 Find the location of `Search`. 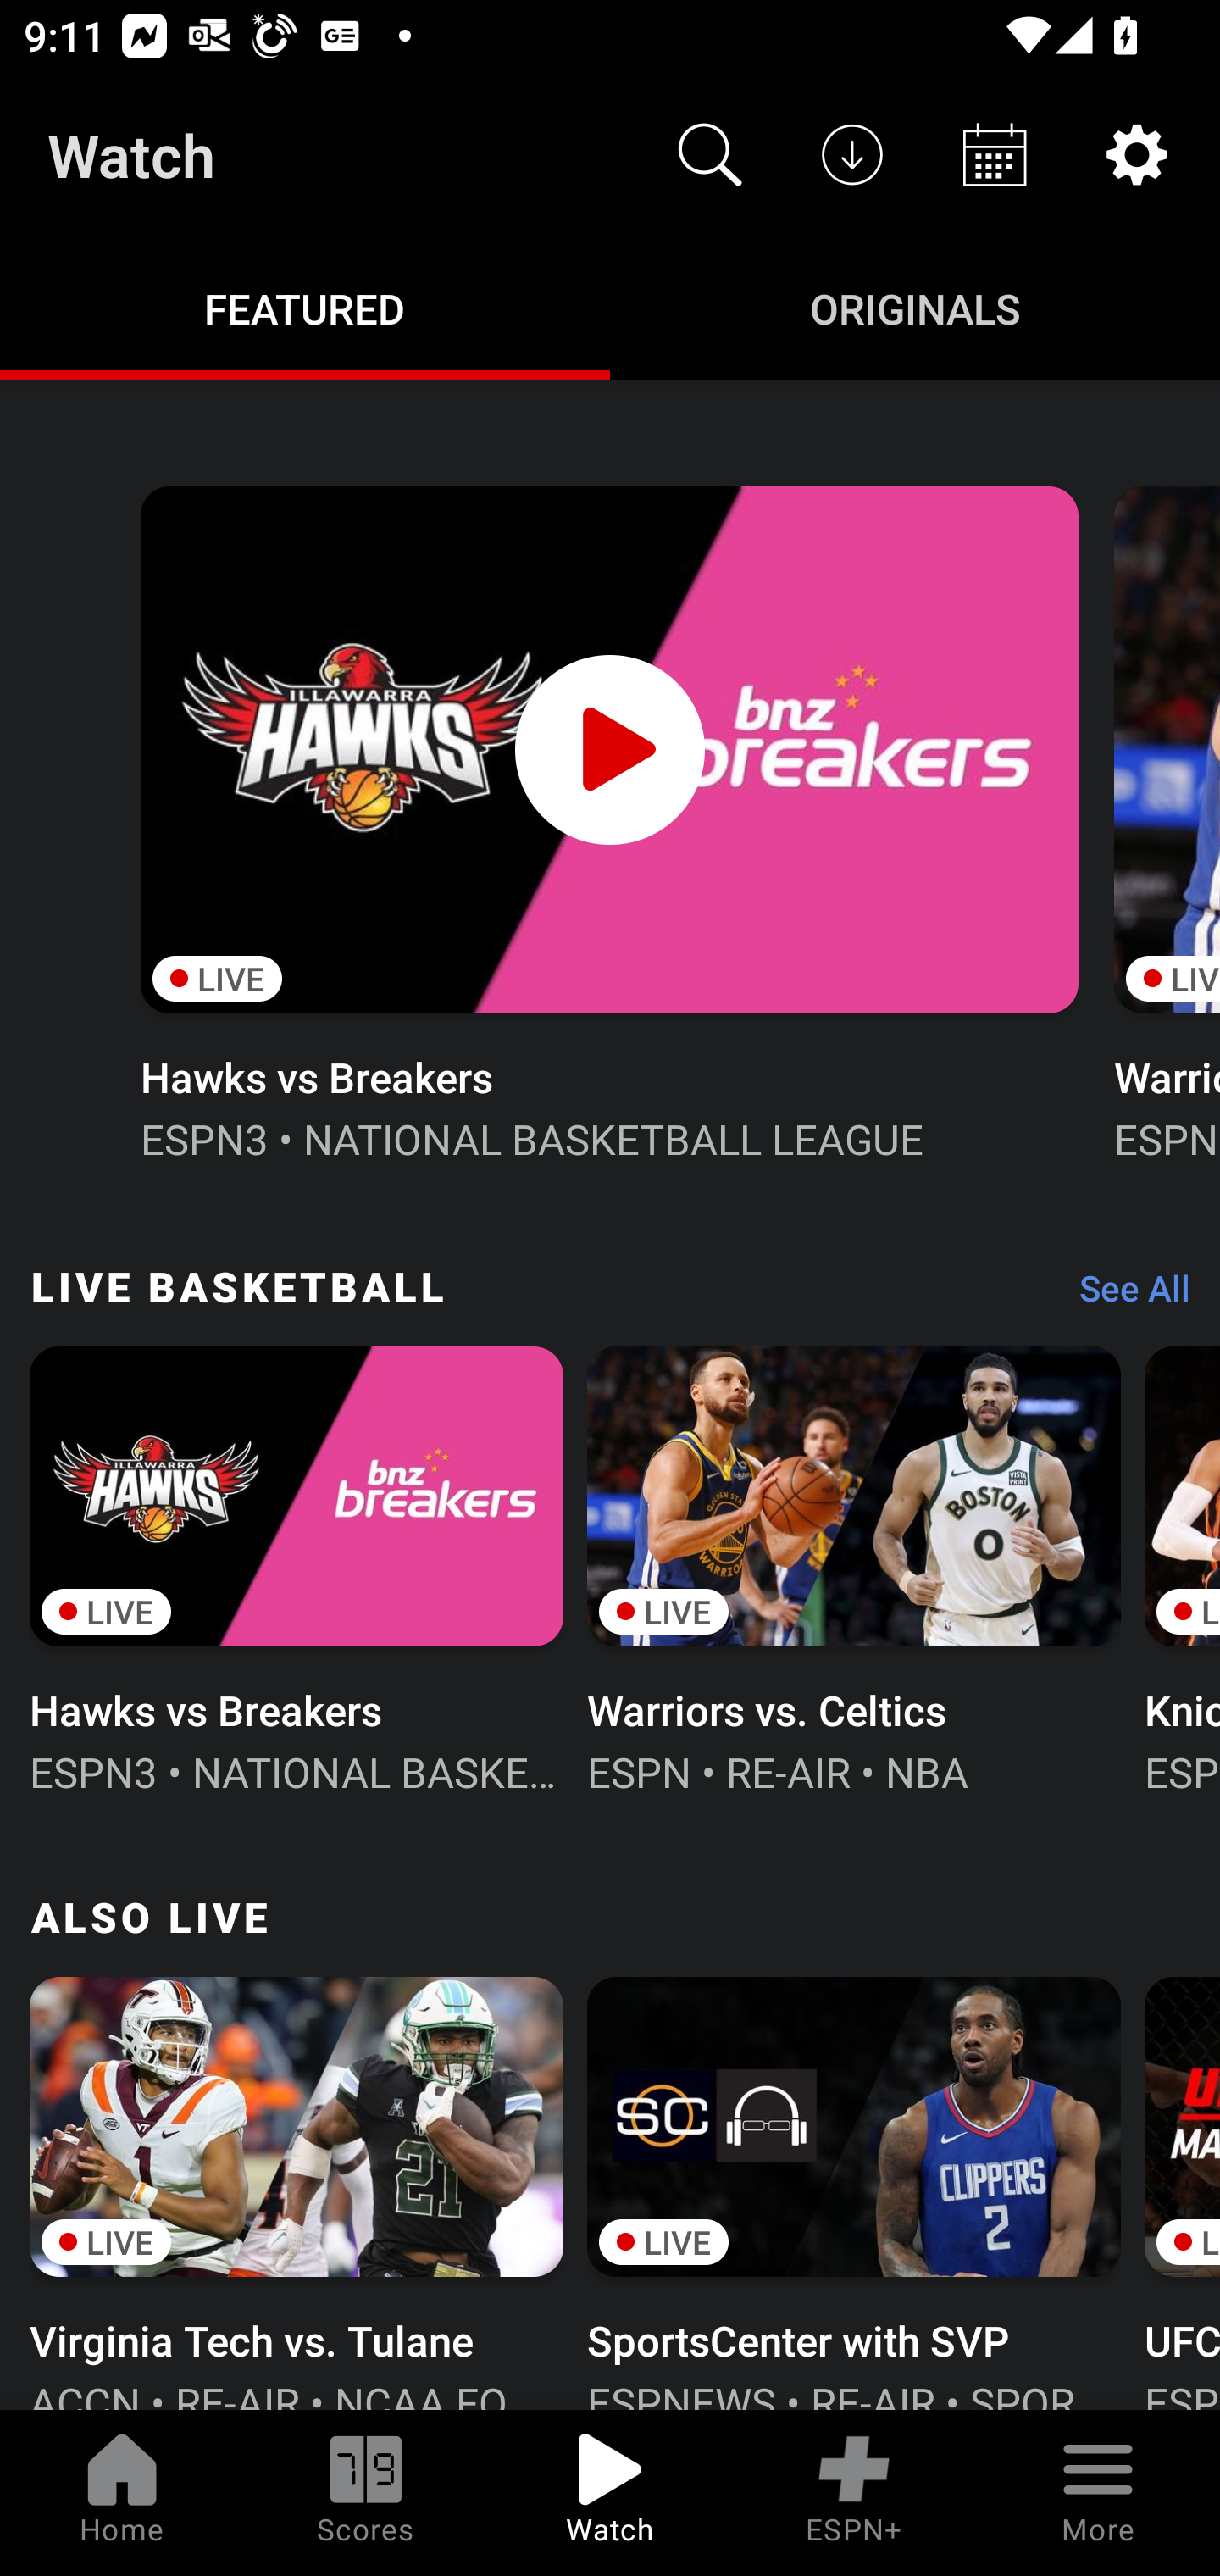

Search is located at coordinates (710, 154).